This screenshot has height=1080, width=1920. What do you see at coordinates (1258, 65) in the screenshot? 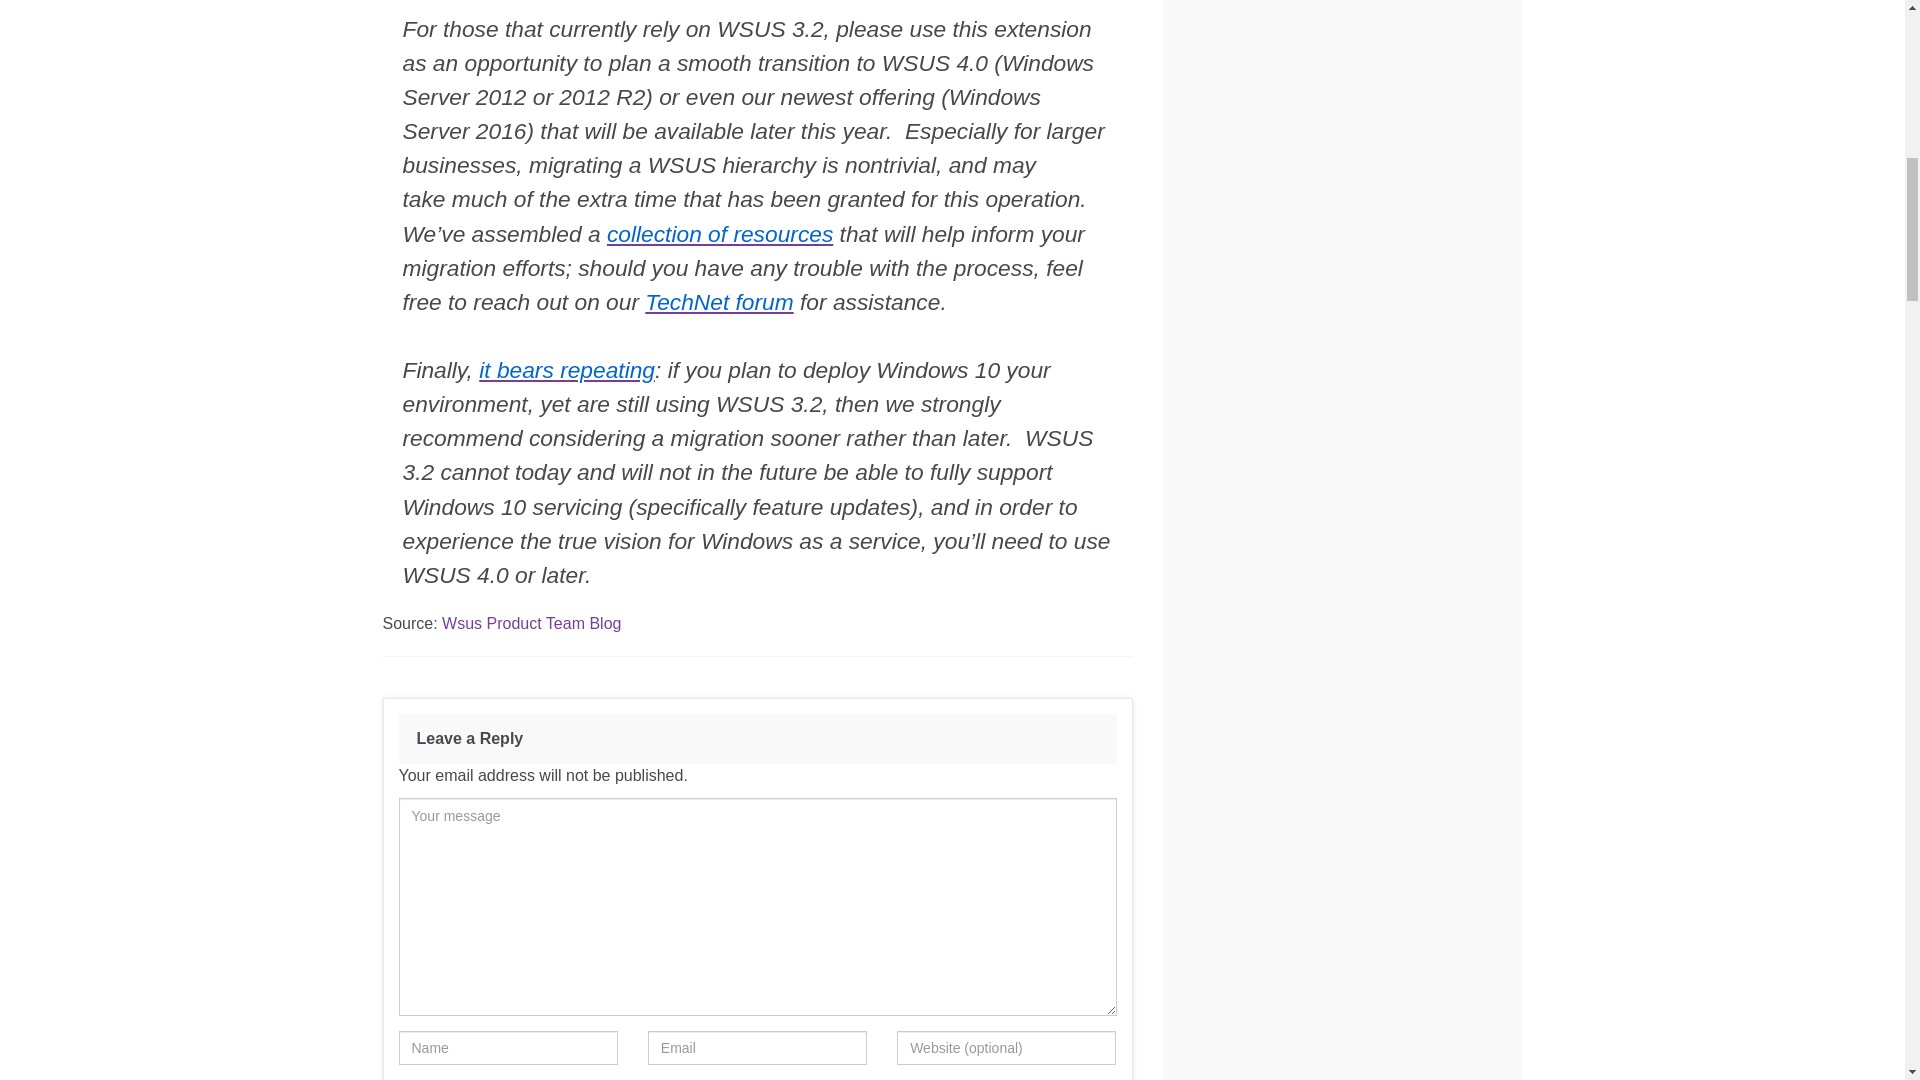
I see `View my verified achievement on Credly.` at bounding box center [1258, 65].